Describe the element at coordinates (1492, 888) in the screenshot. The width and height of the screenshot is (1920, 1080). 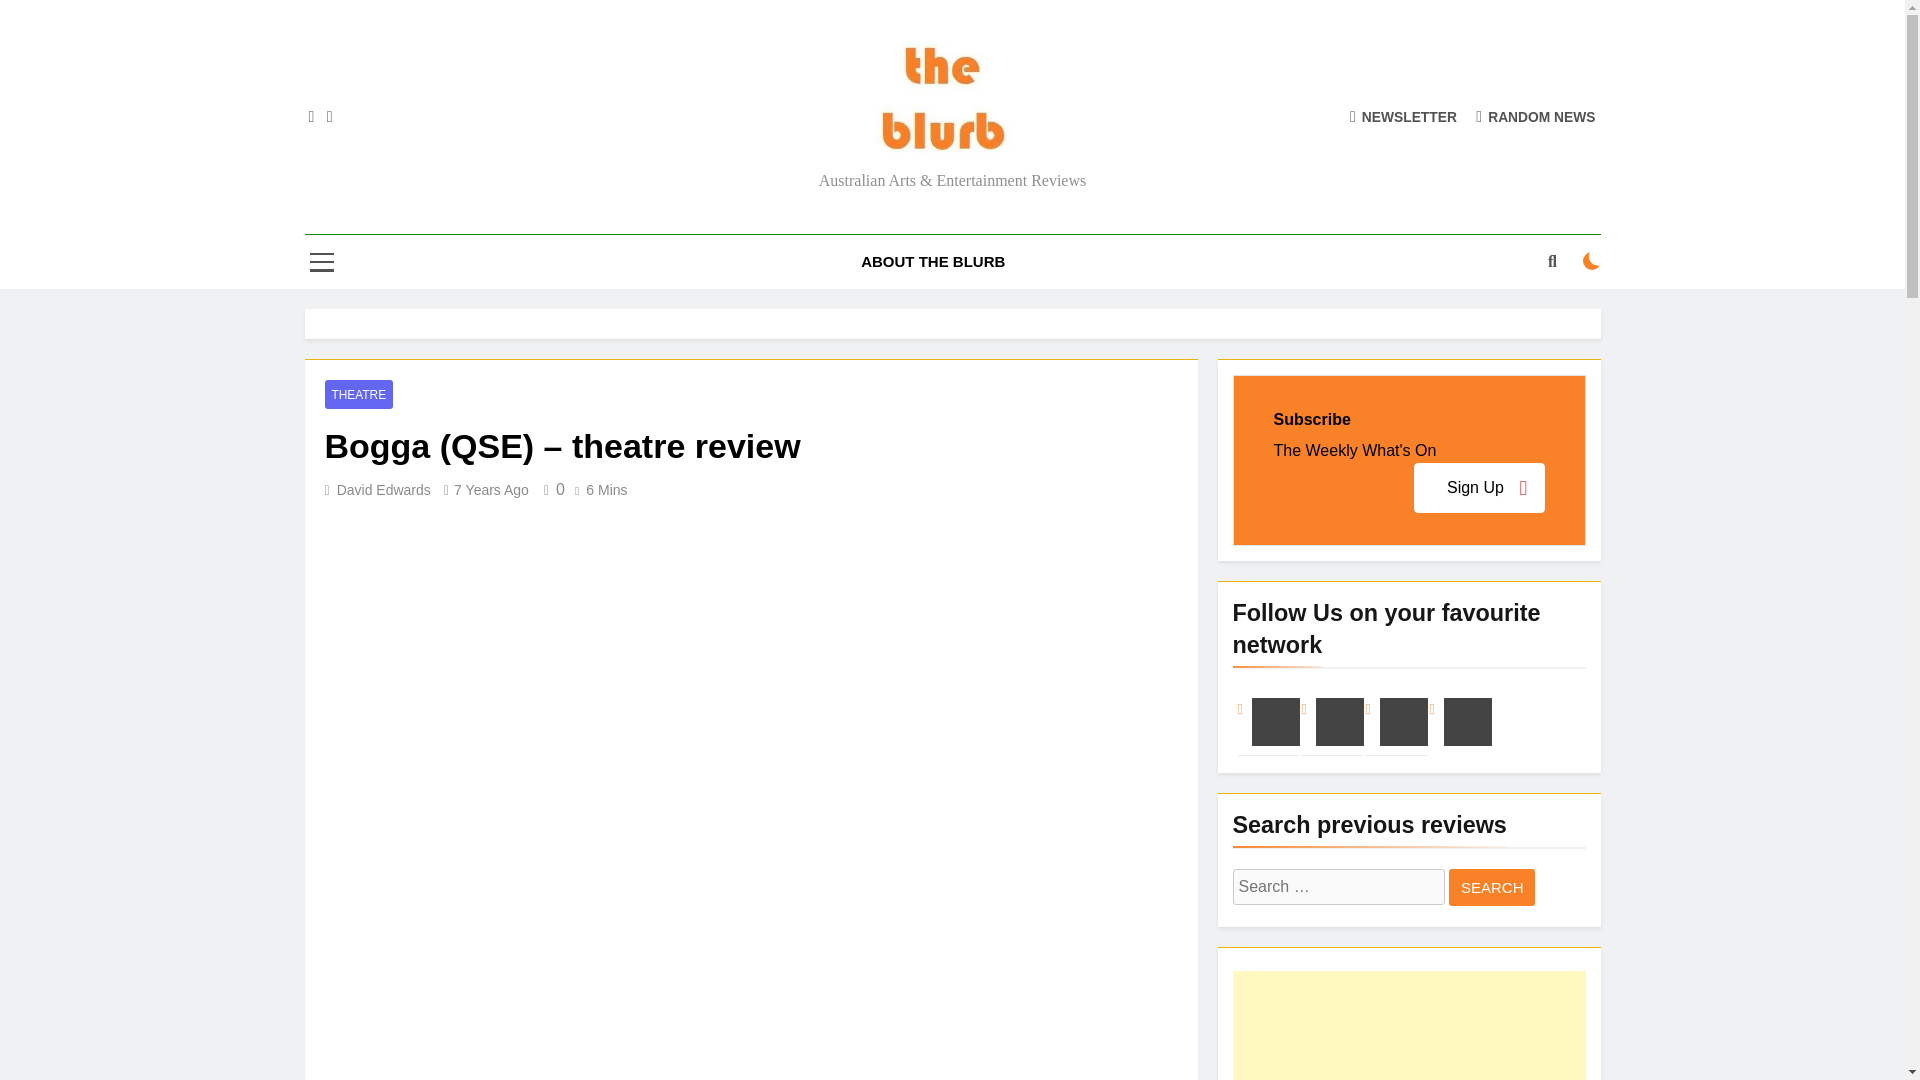
I see `Search` at that location.